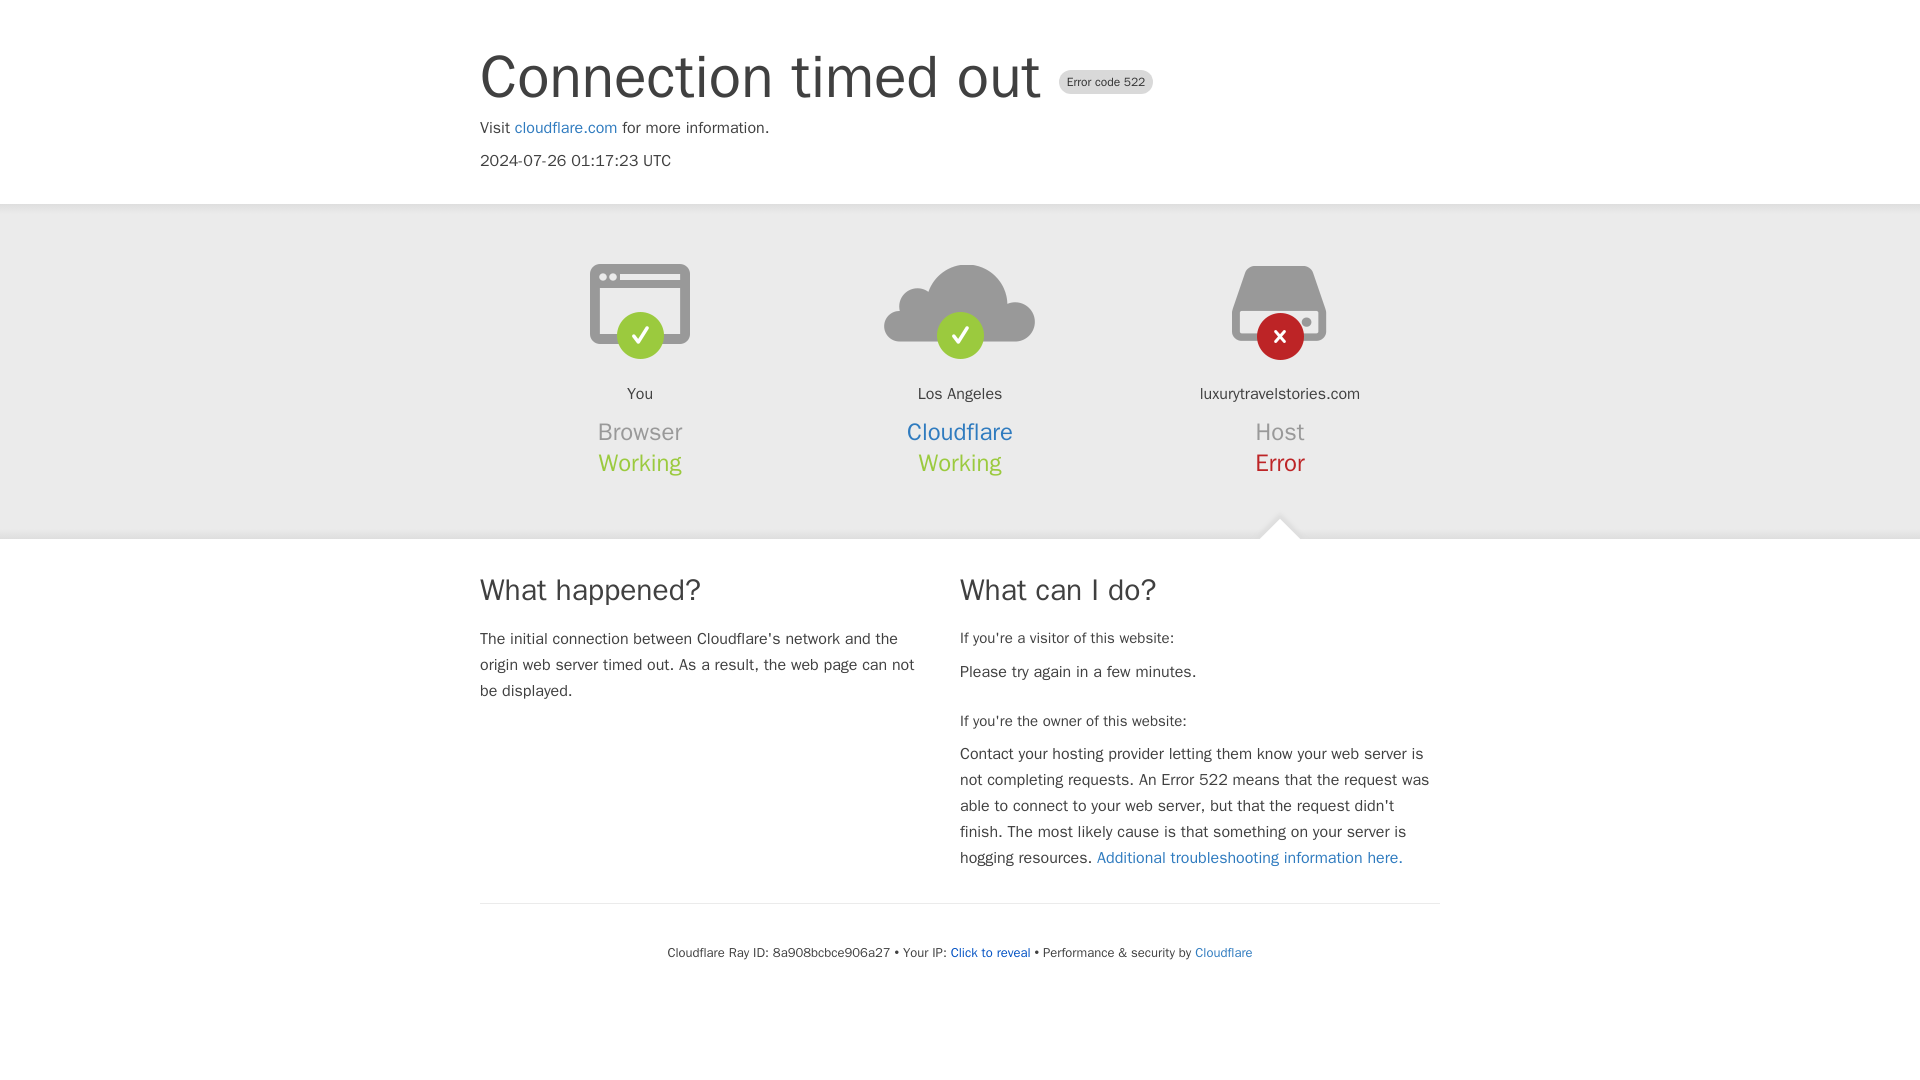 Image resolution: width=1920 pixels, height=1080 pixels. What do you see at coordinates (960, 432) in the screenshot?
I see `Cloudflare` at bounding box center [960, 432].